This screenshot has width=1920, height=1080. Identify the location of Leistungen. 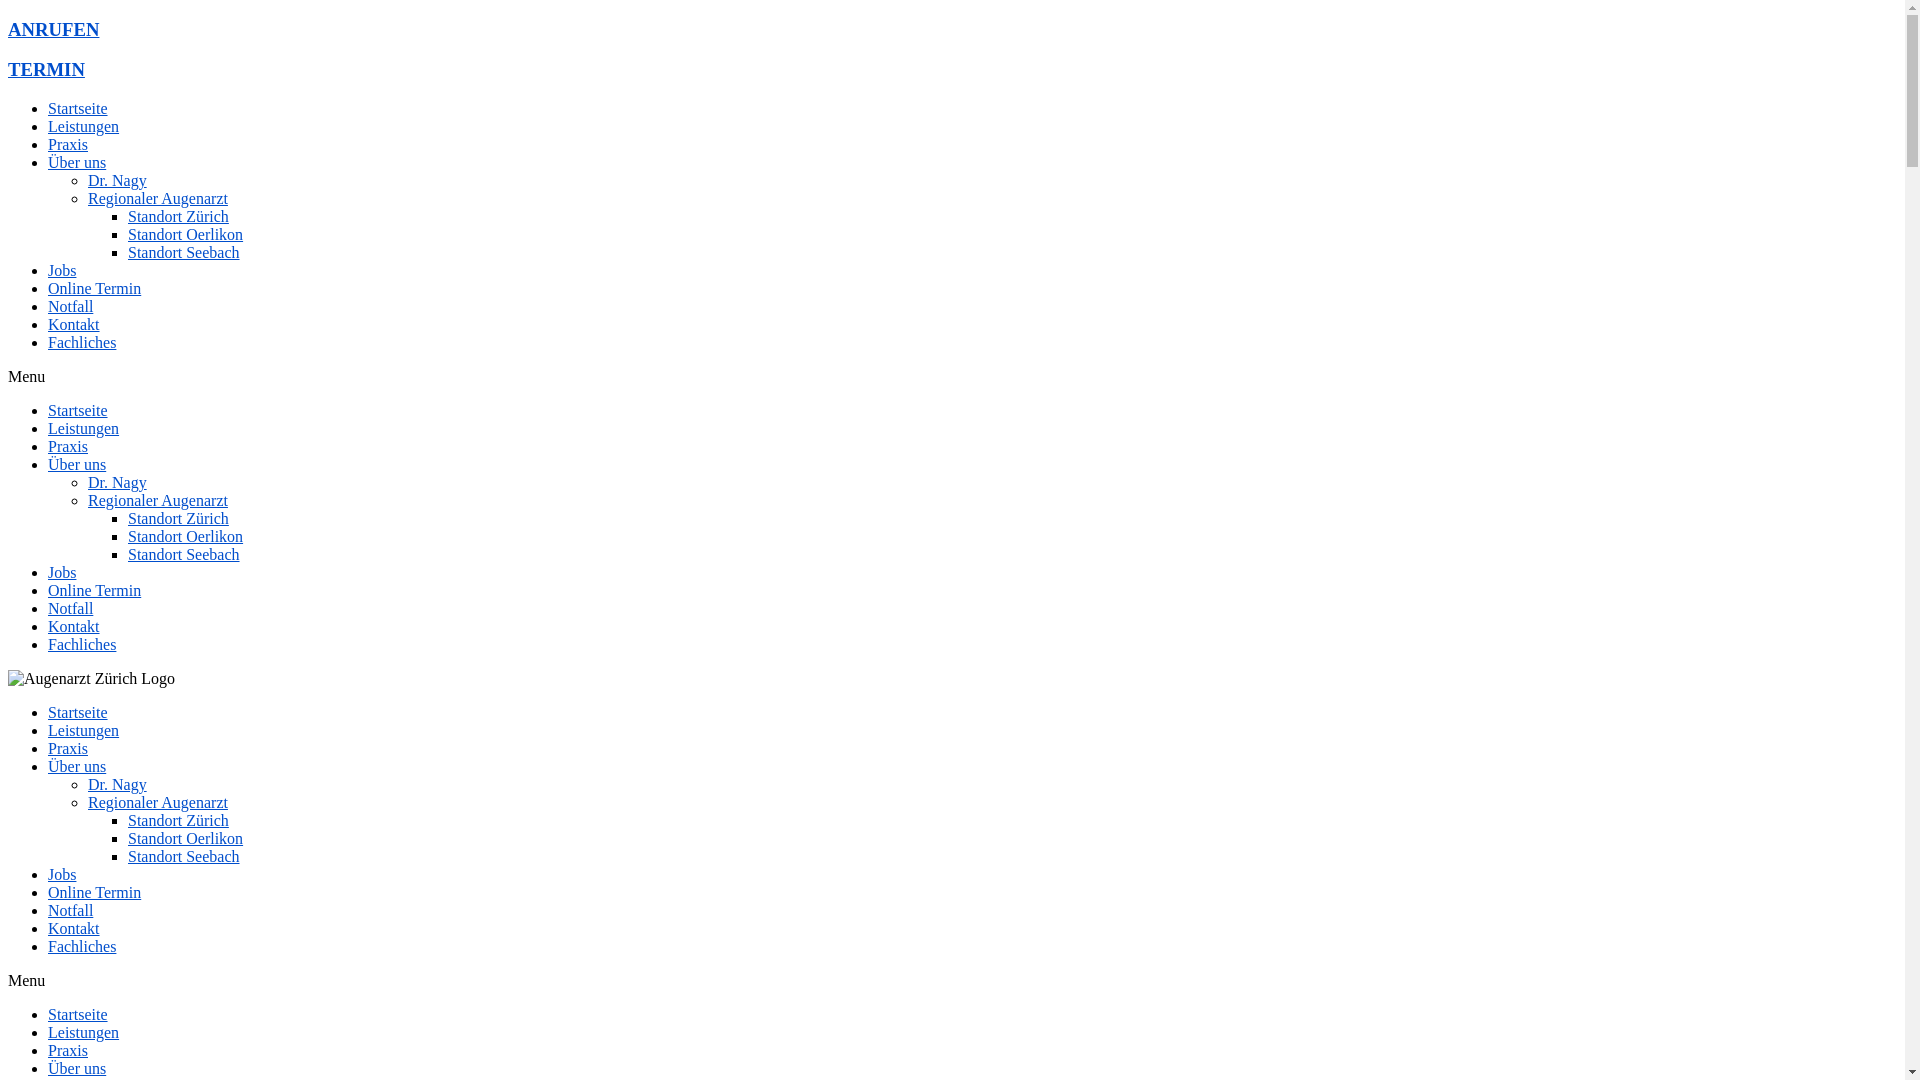
(84, 730).